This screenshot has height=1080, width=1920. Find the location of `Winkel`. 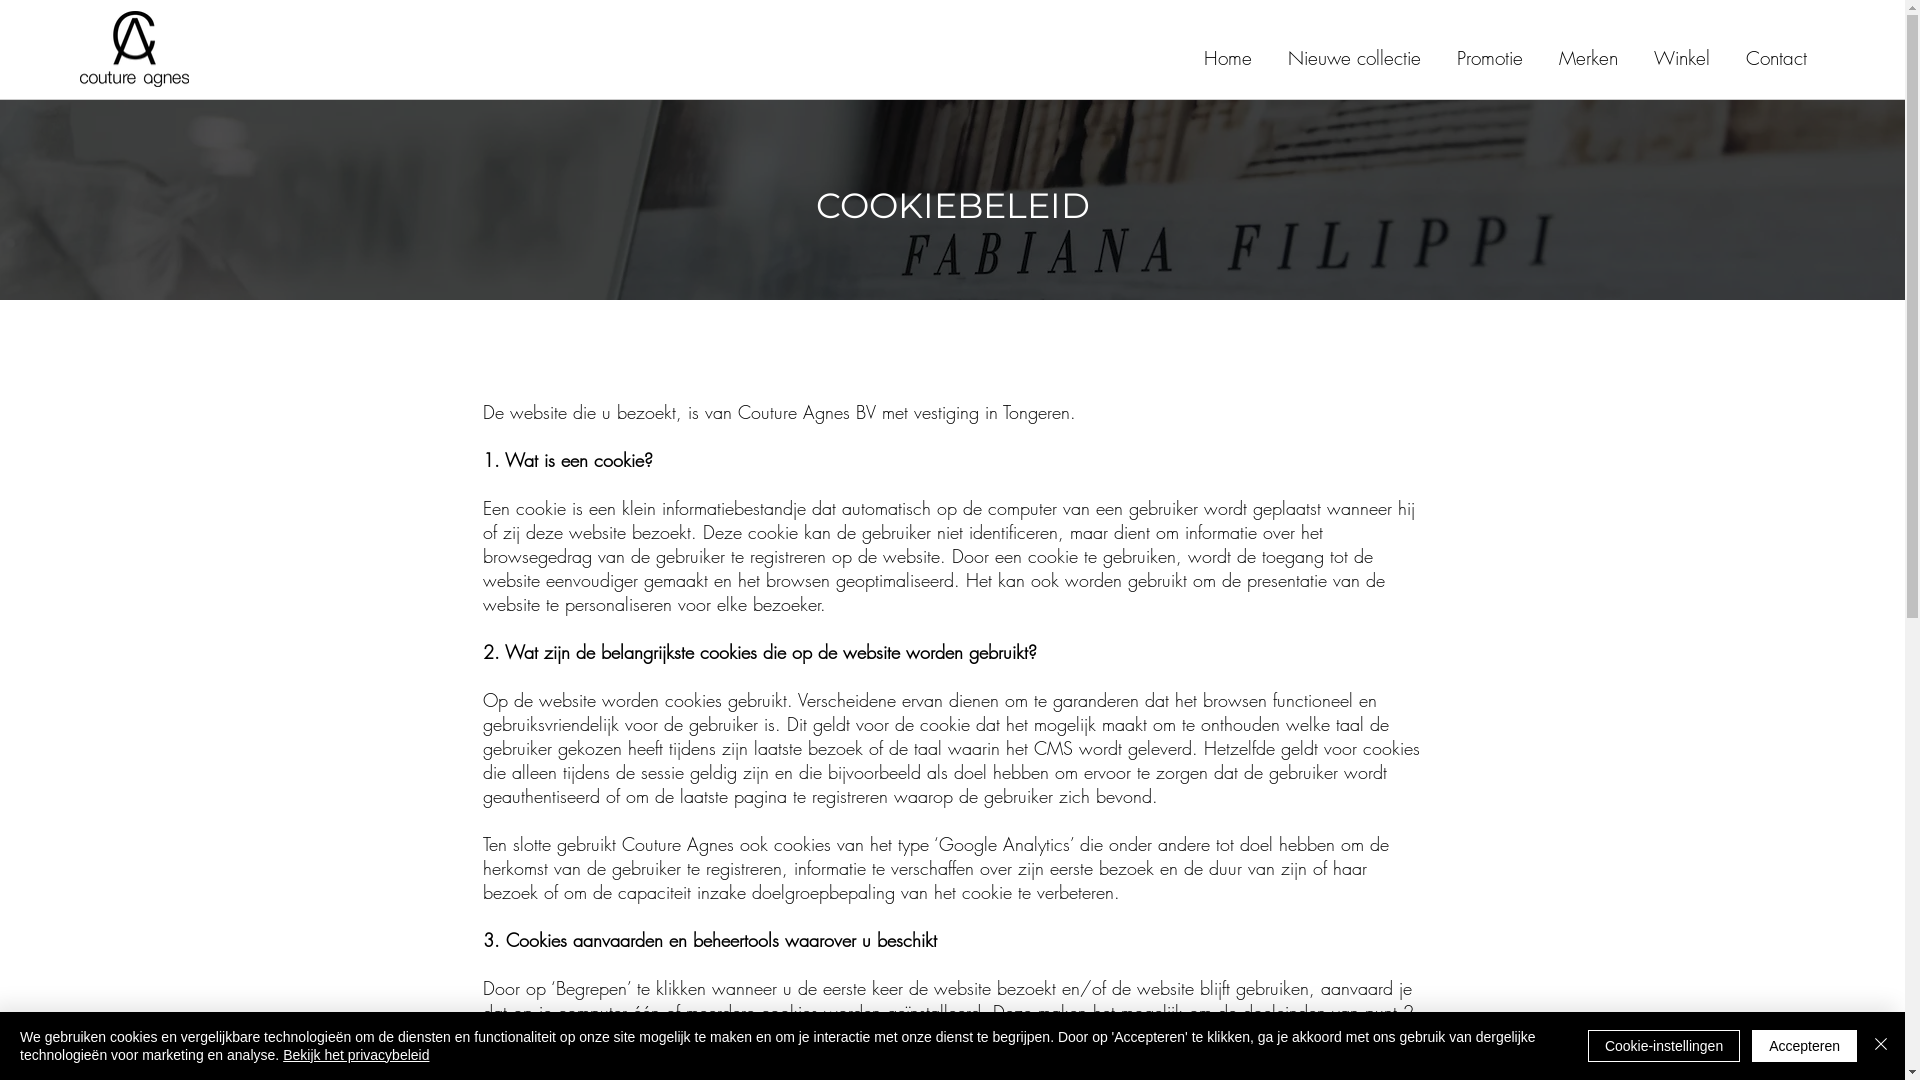

Winkel is located at coordinates (1682, 49).